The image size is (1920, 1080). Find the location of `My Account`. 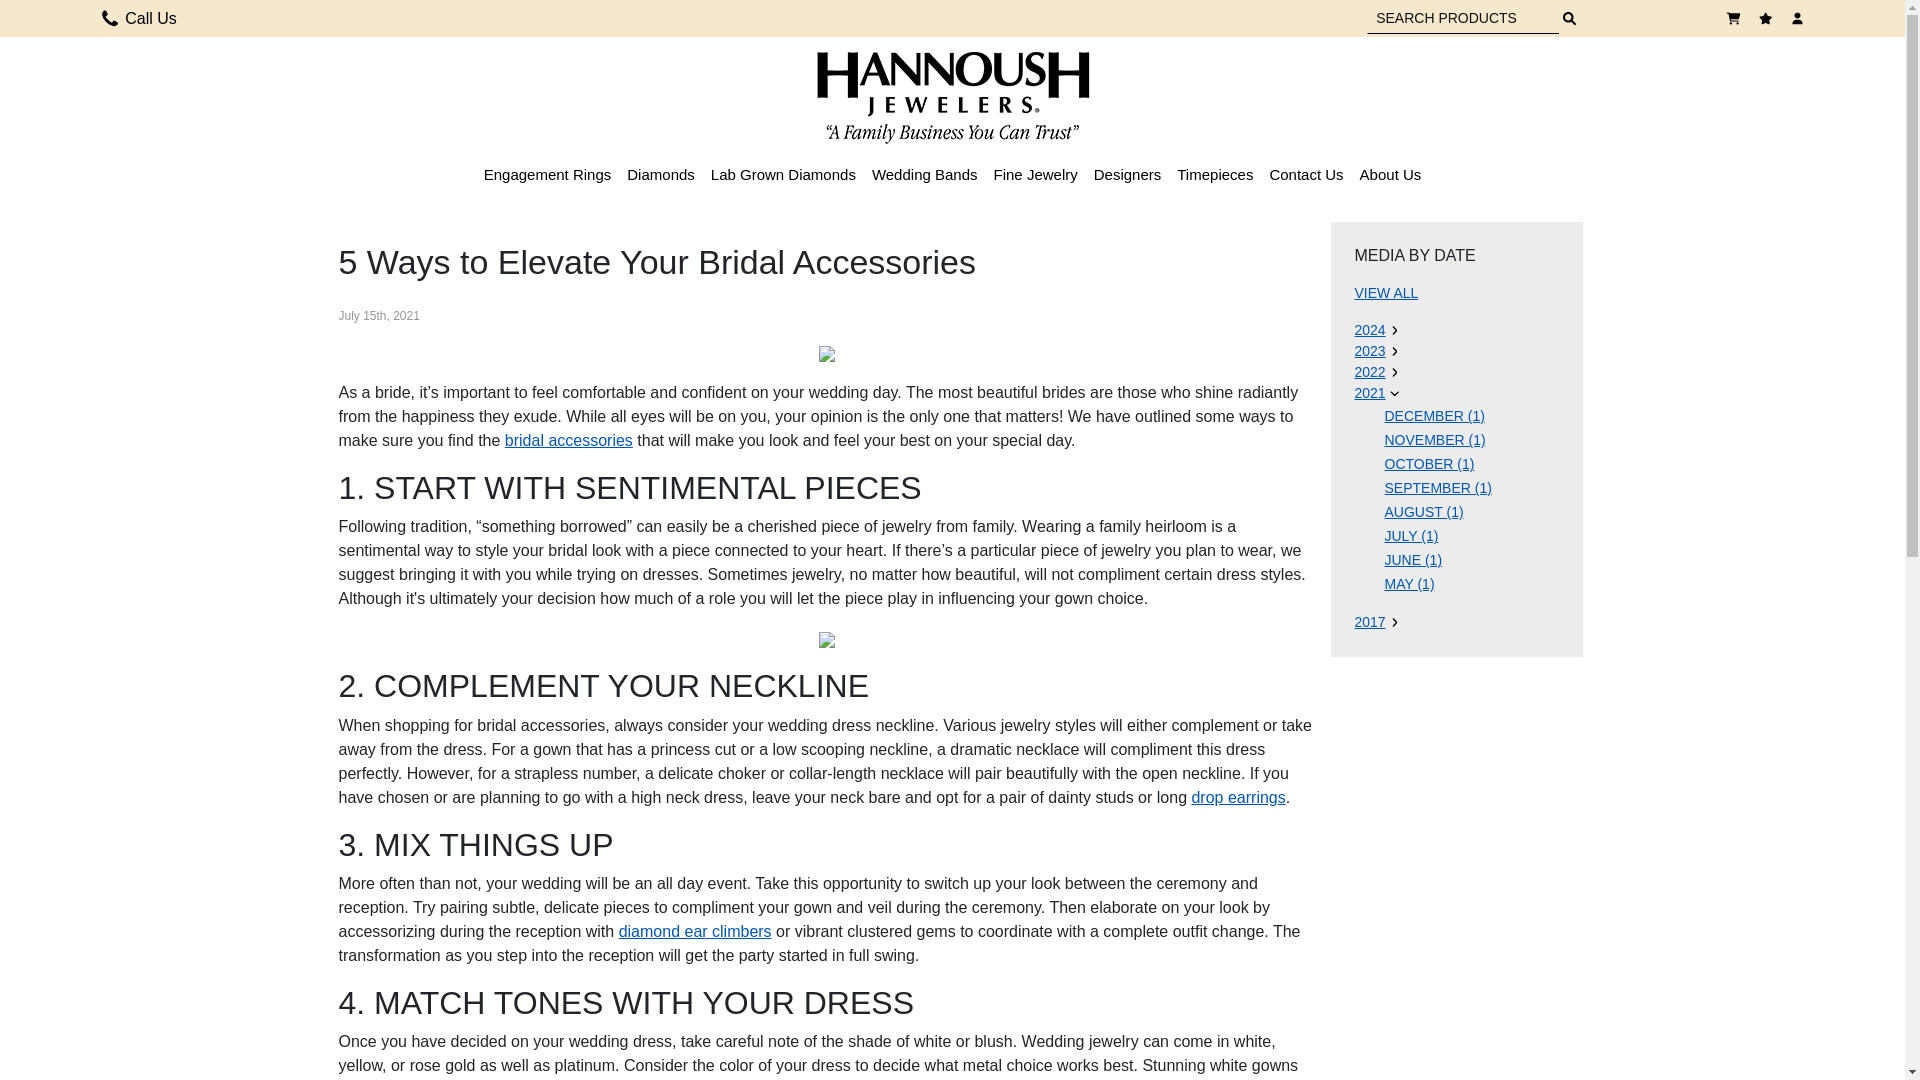

My Account is located at coordinates (1800, 18).